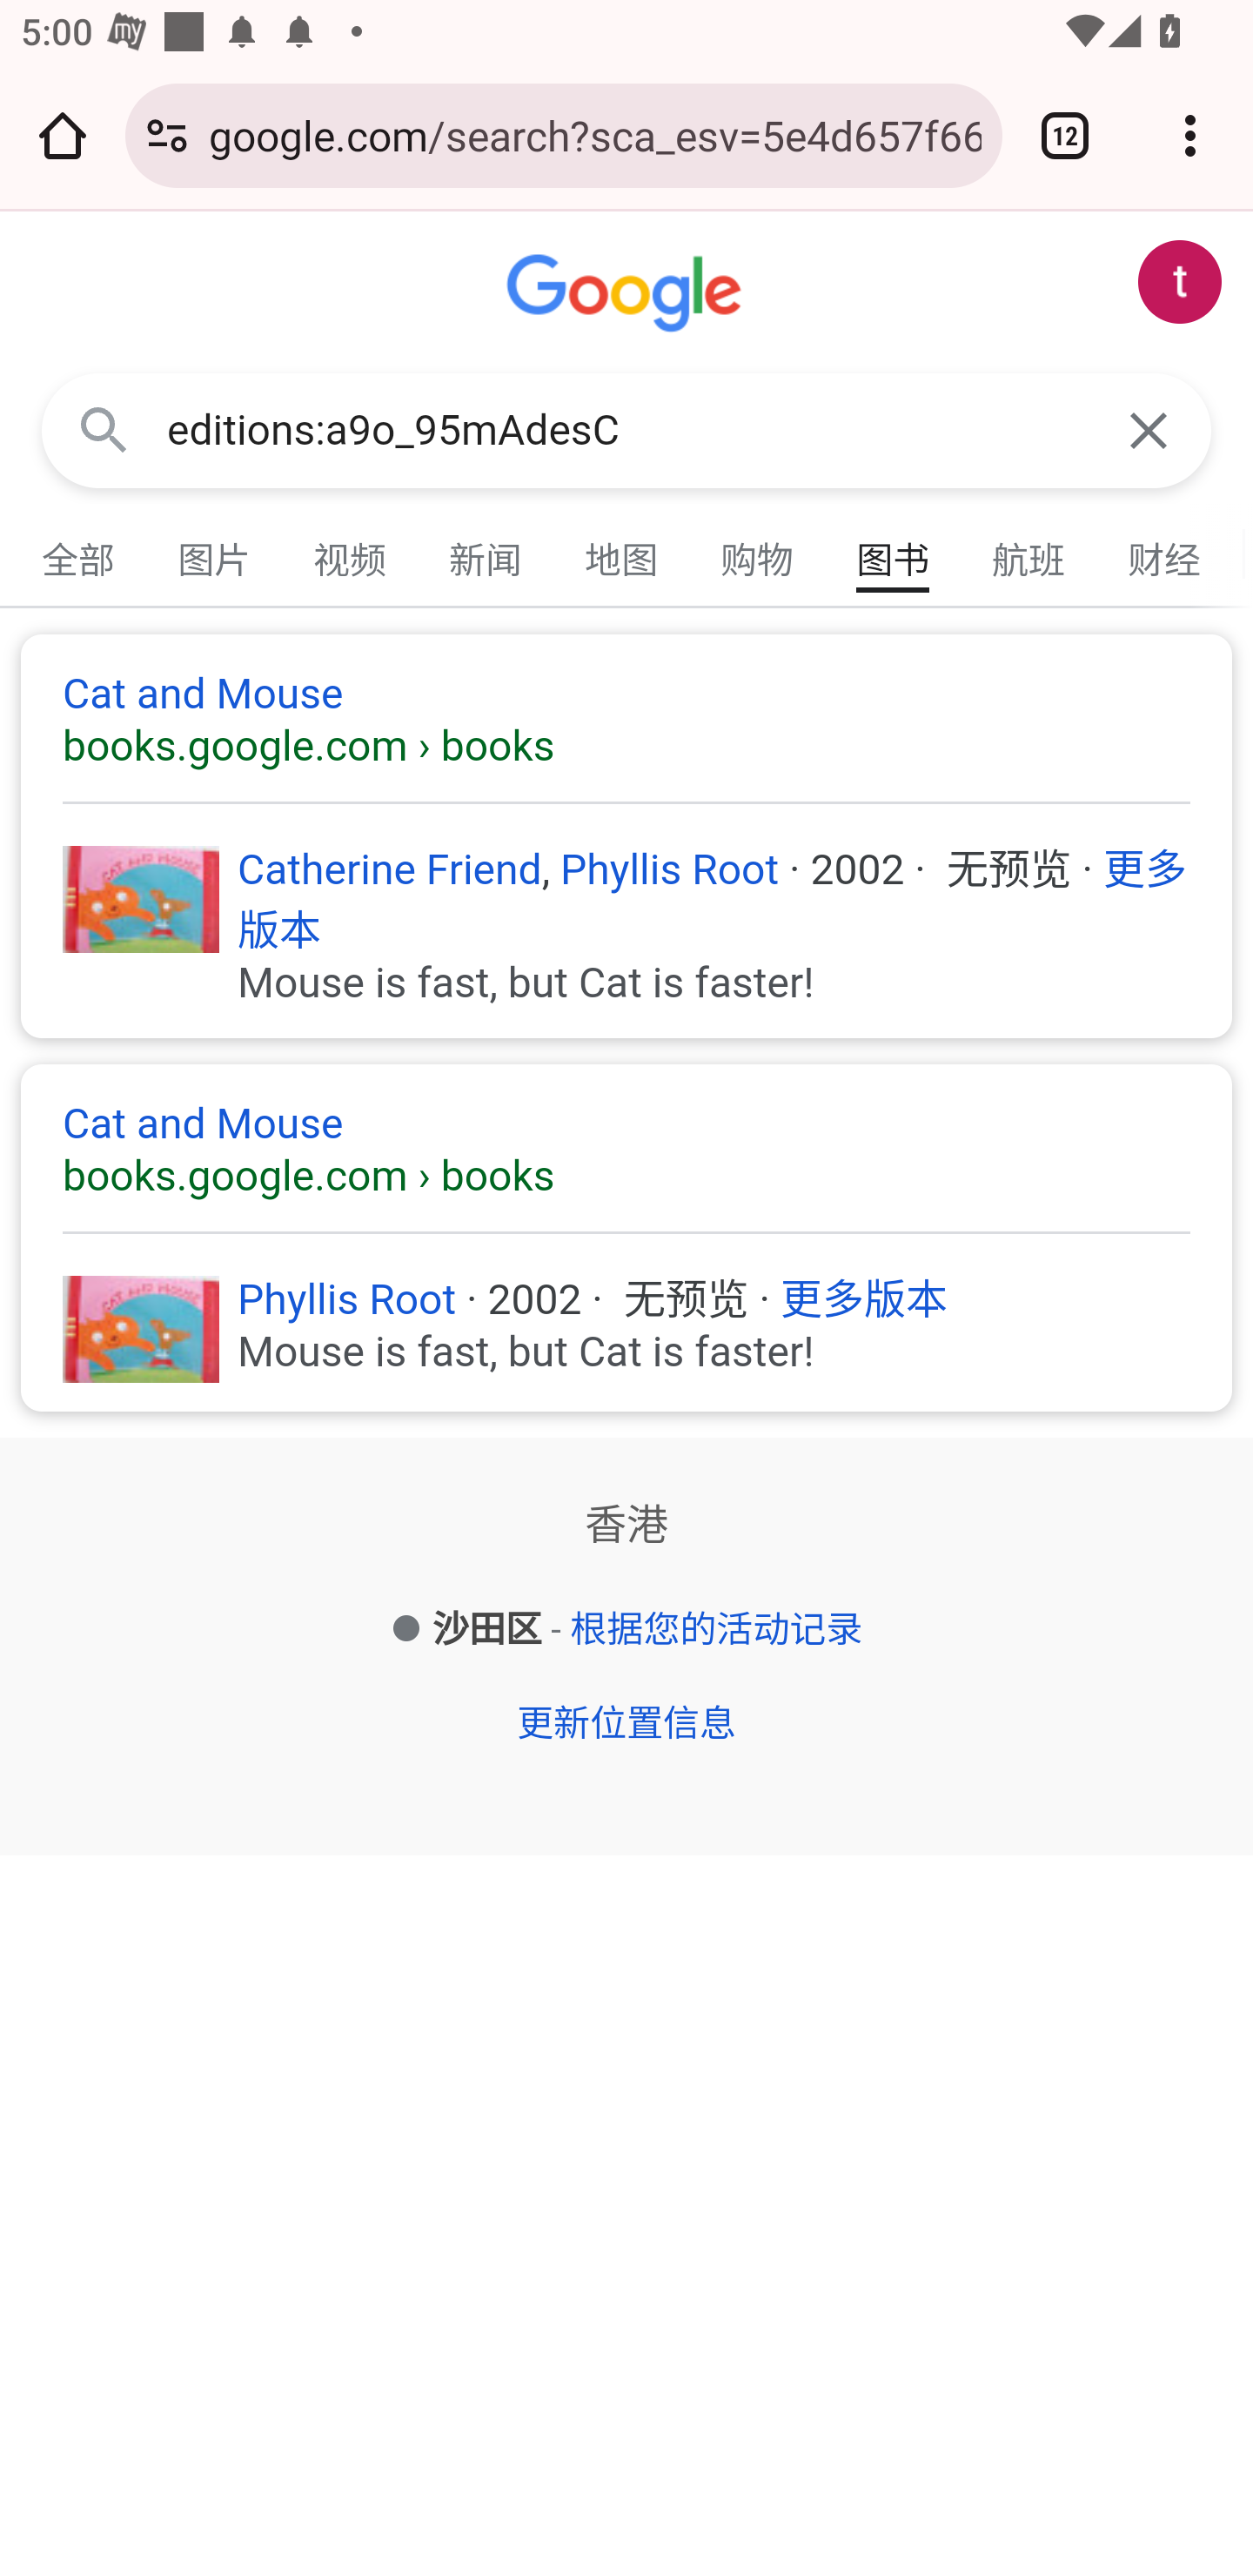 This screenshot has width=1253, height=2576. What do you see at coordinates (713, 898) in the screenshot?
I see `更多版本` at bounding box center [713, 898].